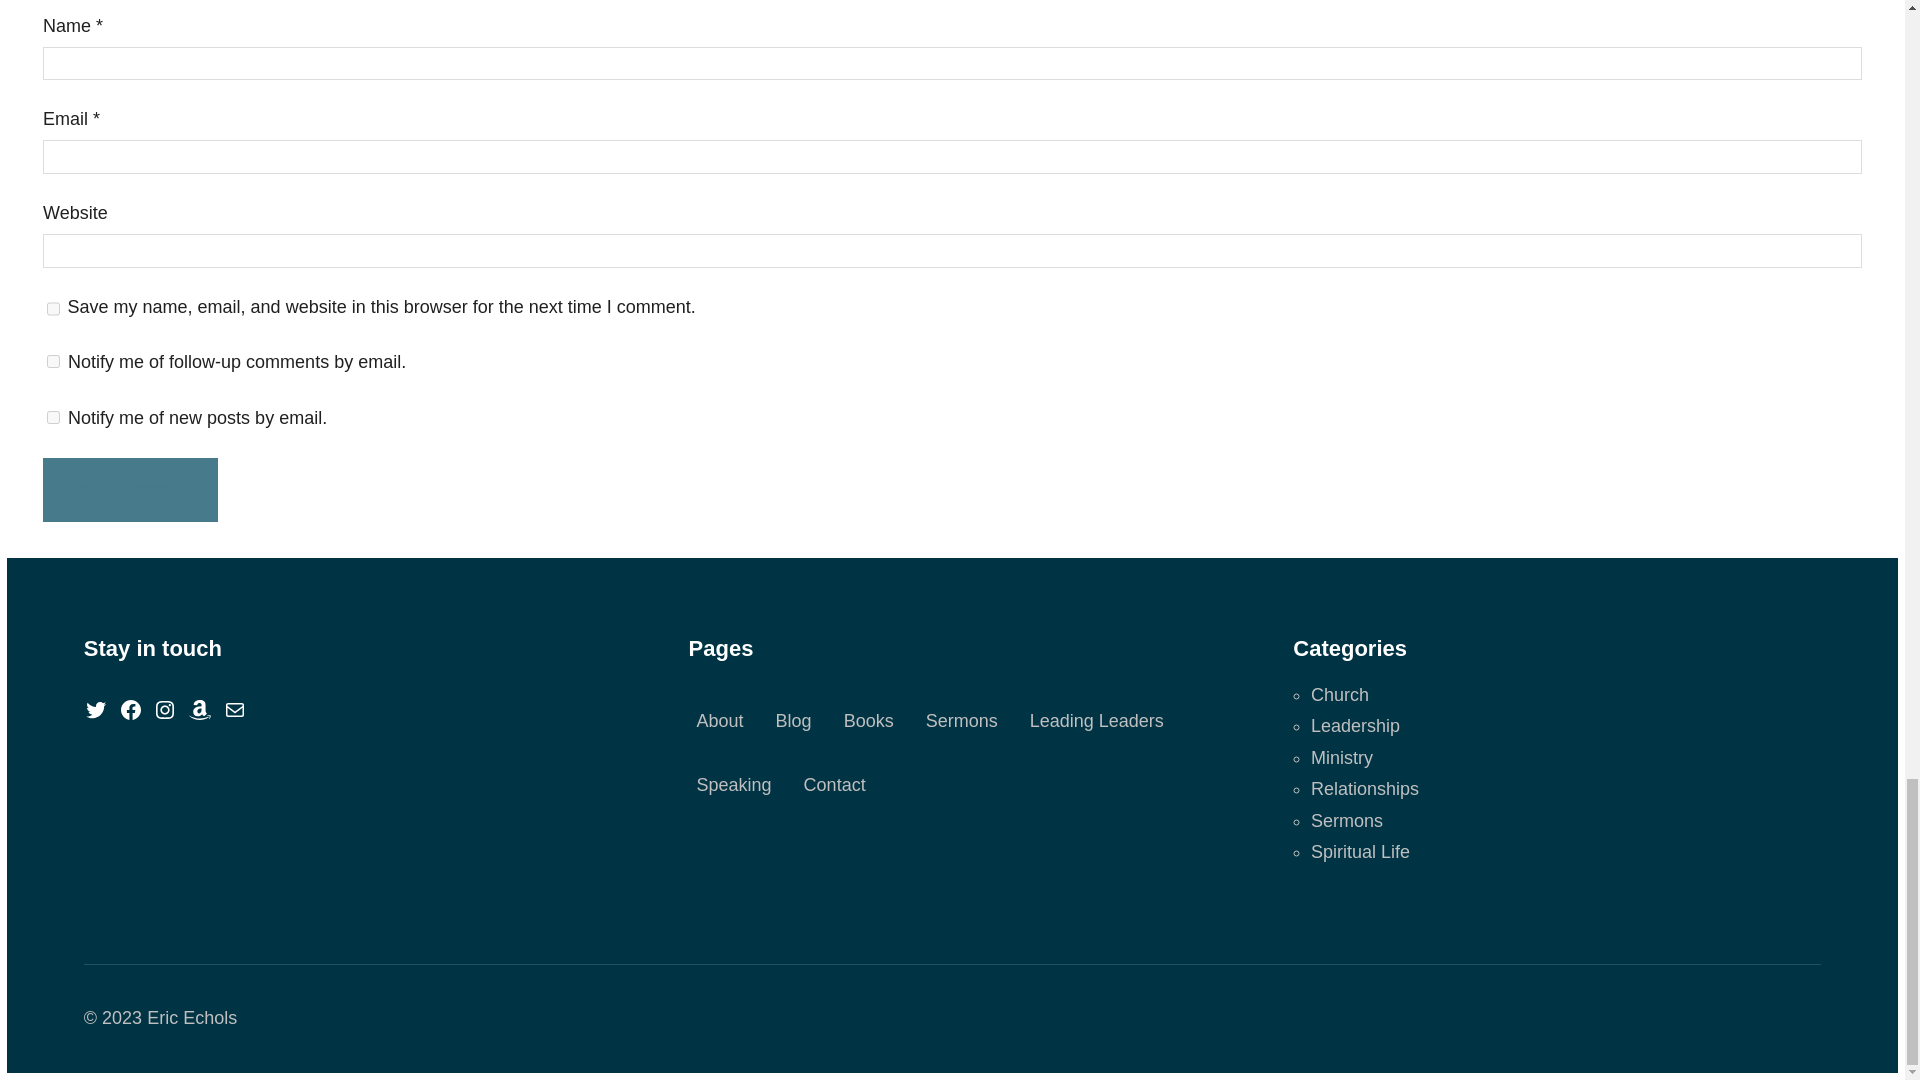 Image resolution: width=1920 pixels, height=1080 pixels. Describe the element at coordinates (720, 722) in the screenshot. I see `About` at that location.